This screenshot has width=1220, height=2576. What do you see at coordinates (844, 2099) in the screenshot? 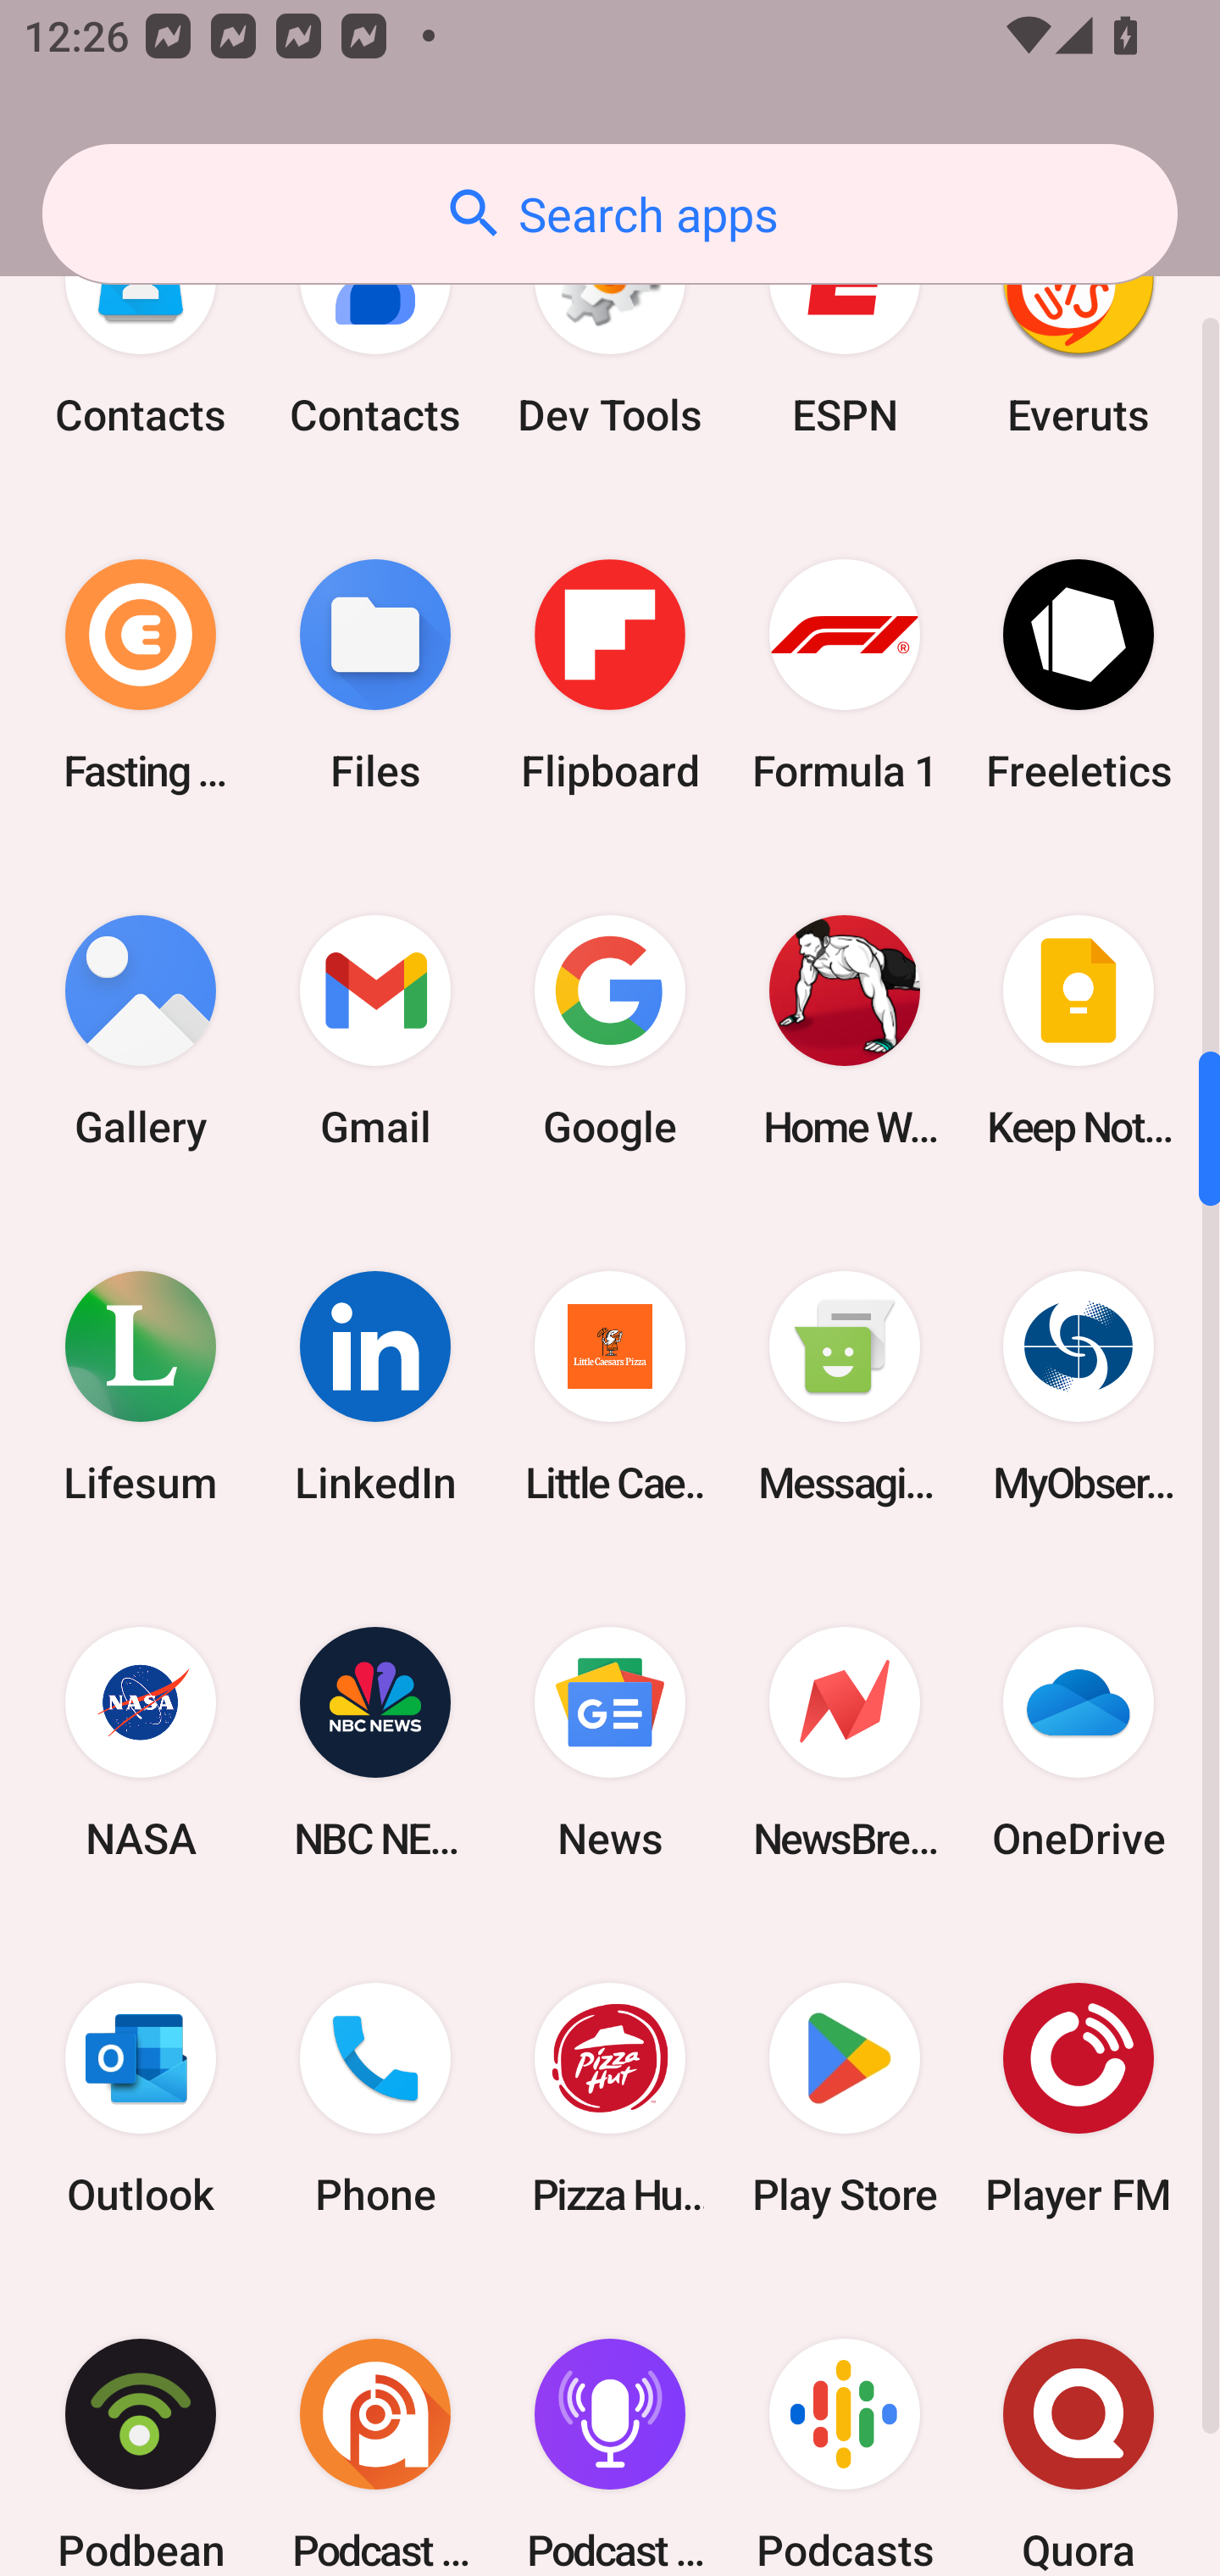
I see `Play Store` at bounding box center [844, 2099].